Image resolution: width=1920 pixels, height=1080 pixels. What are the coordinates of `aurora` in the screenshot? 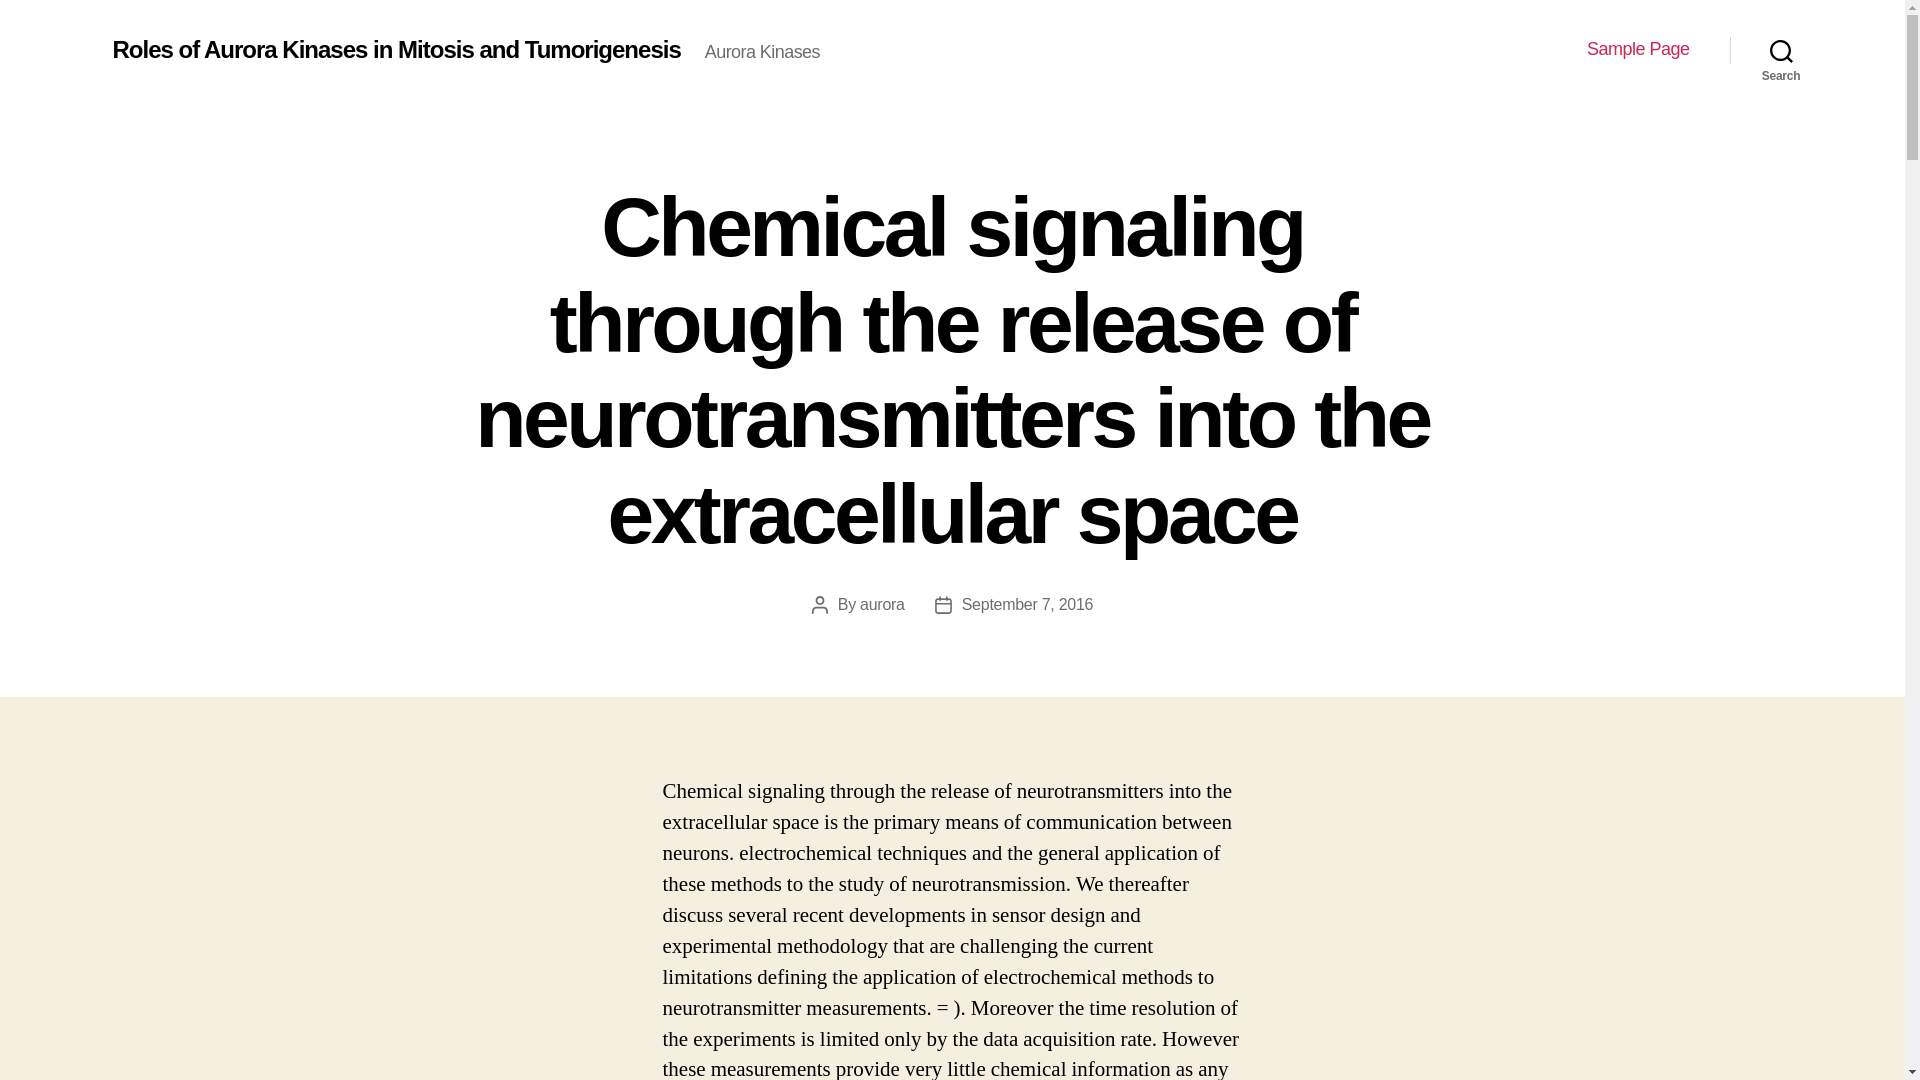 It's located at (882, 604).